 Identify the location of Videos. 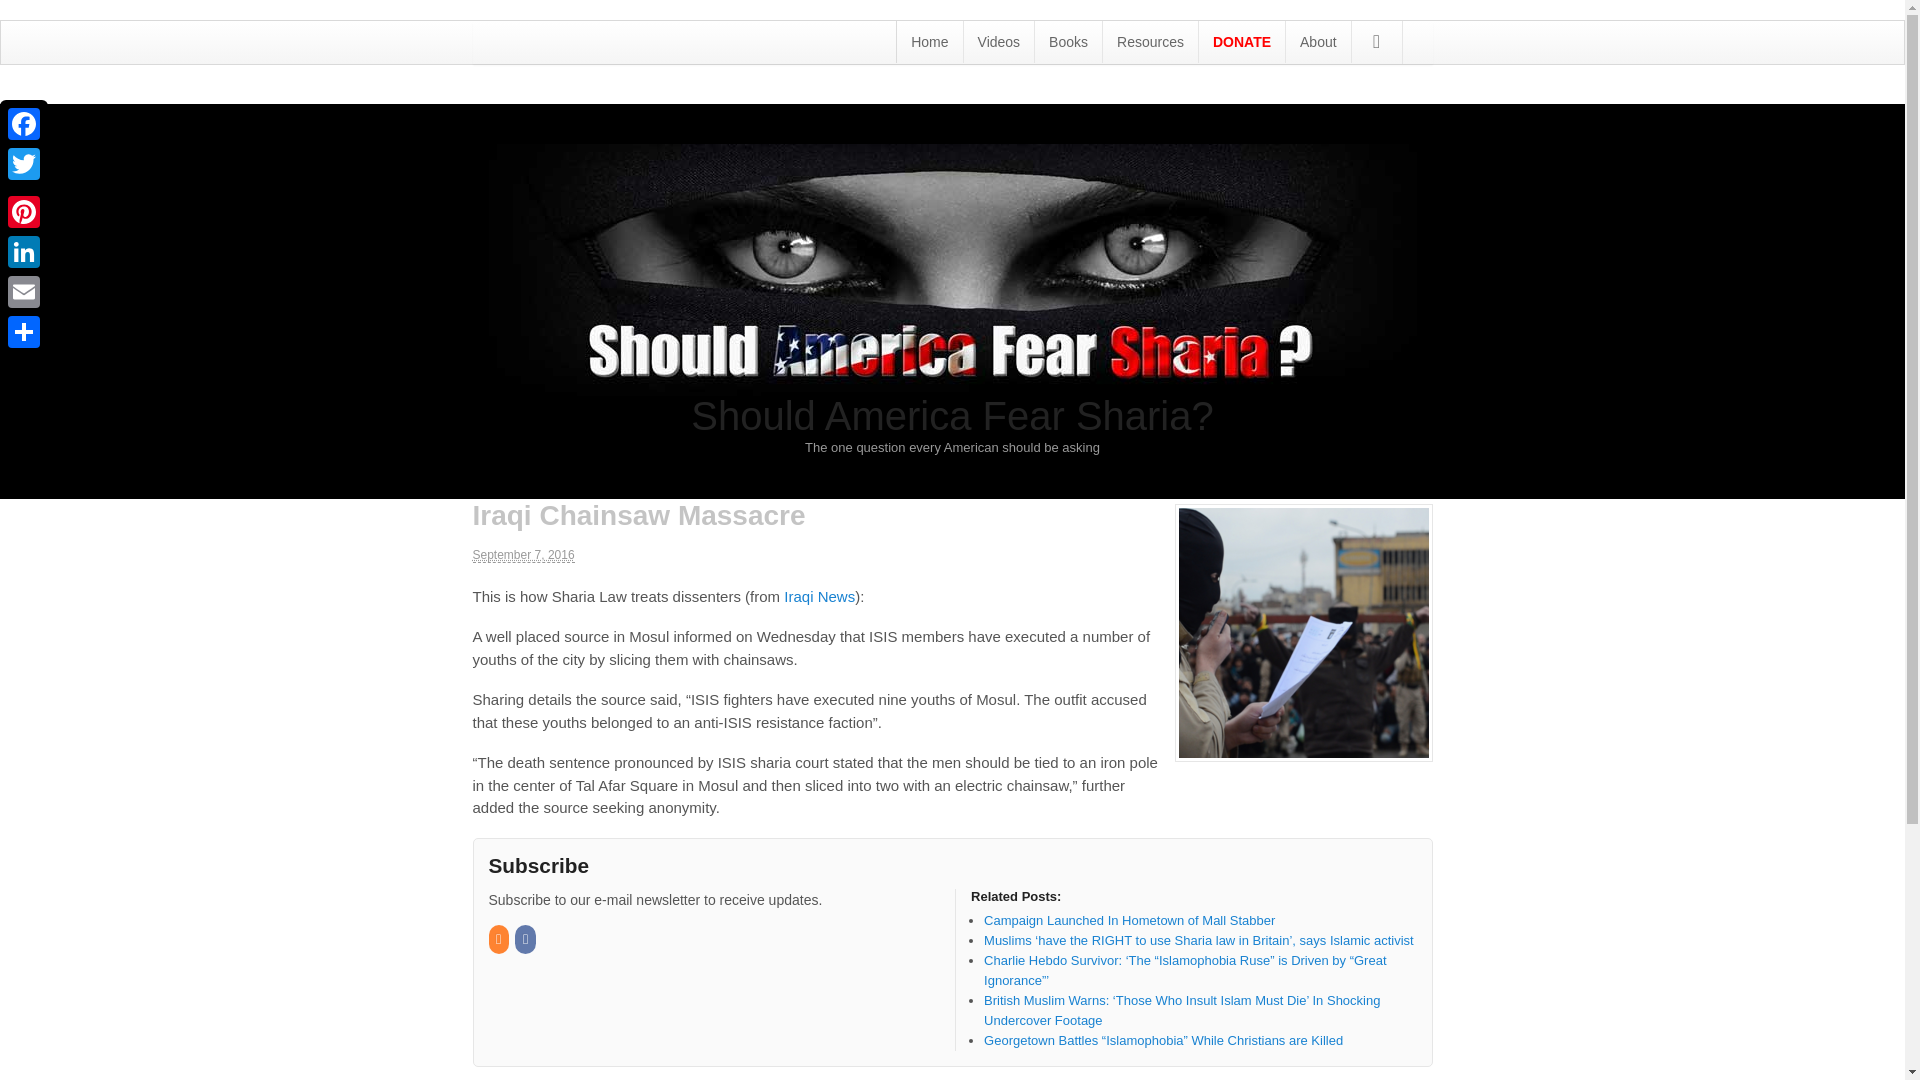
(998, 41).